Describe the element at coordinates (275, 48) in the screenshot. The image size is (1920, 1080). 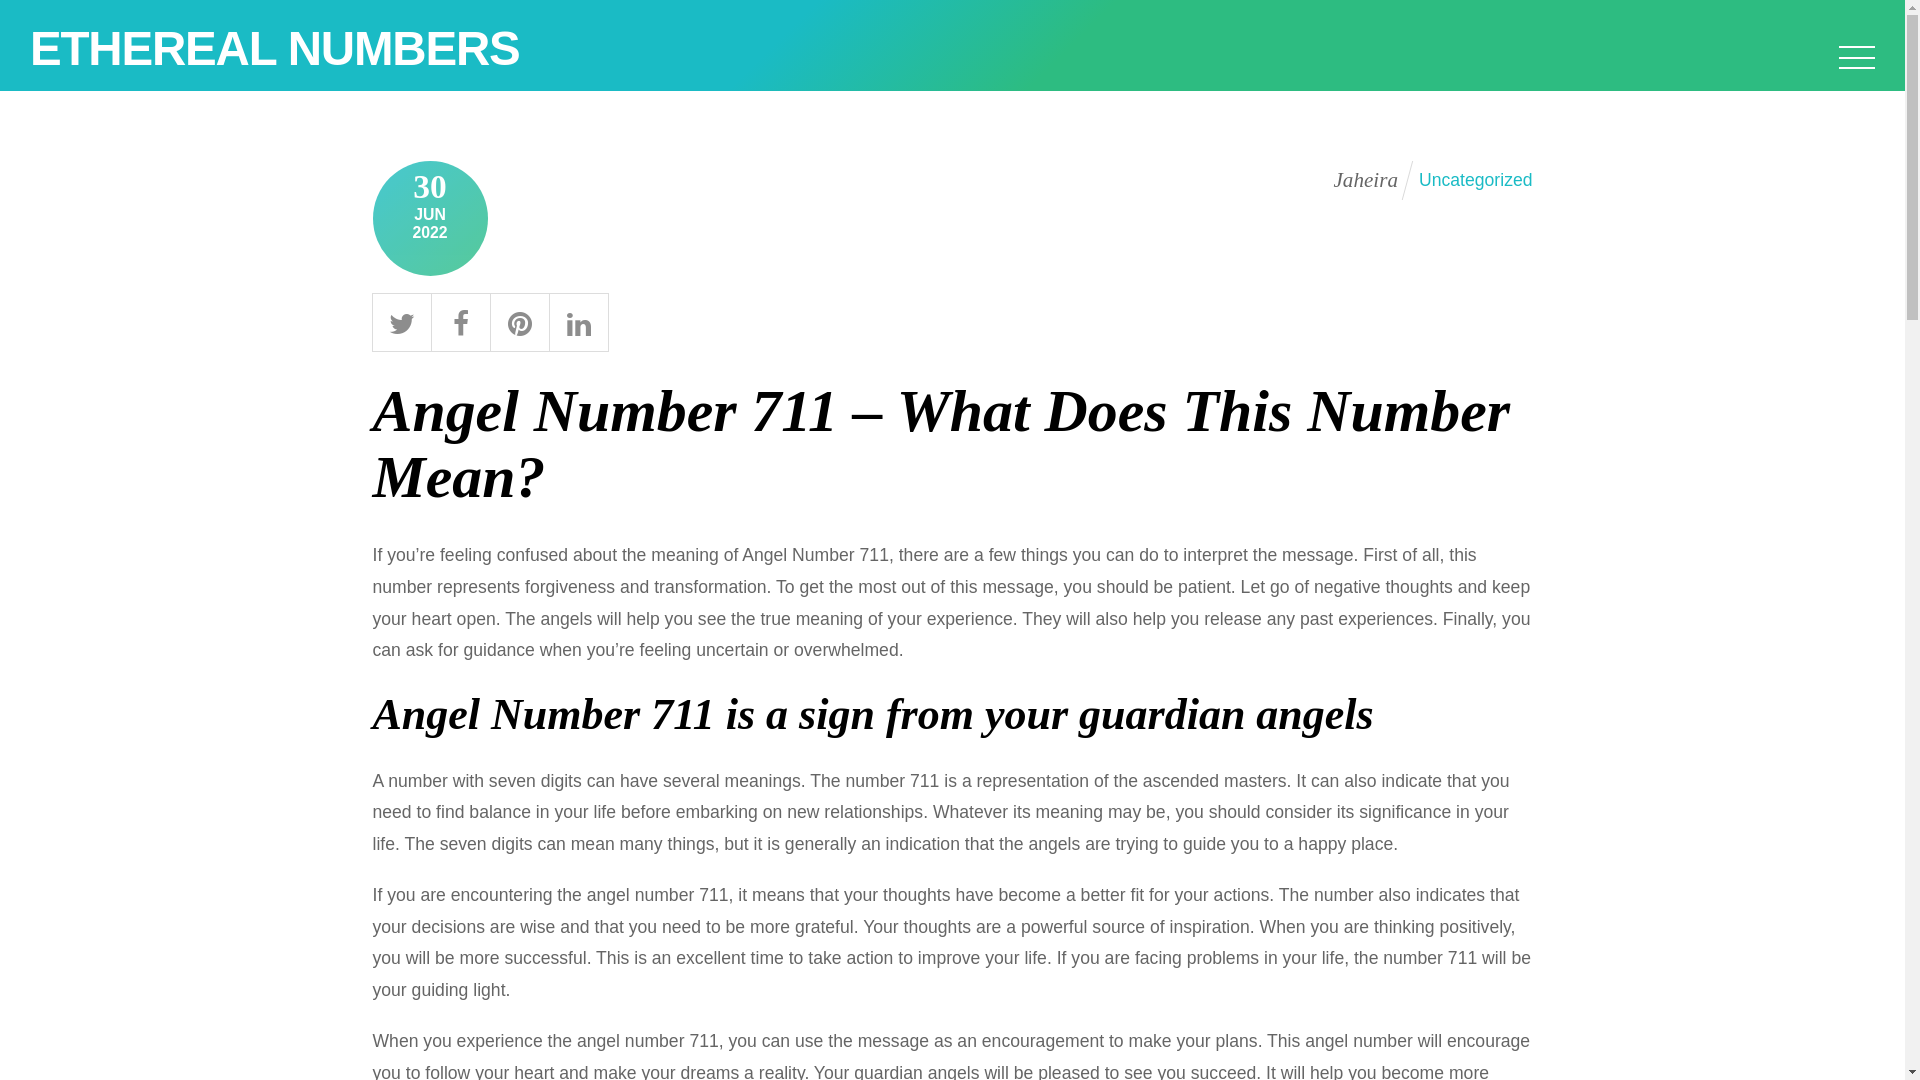
I see `ETHEREAL NUMBERS` at that location.